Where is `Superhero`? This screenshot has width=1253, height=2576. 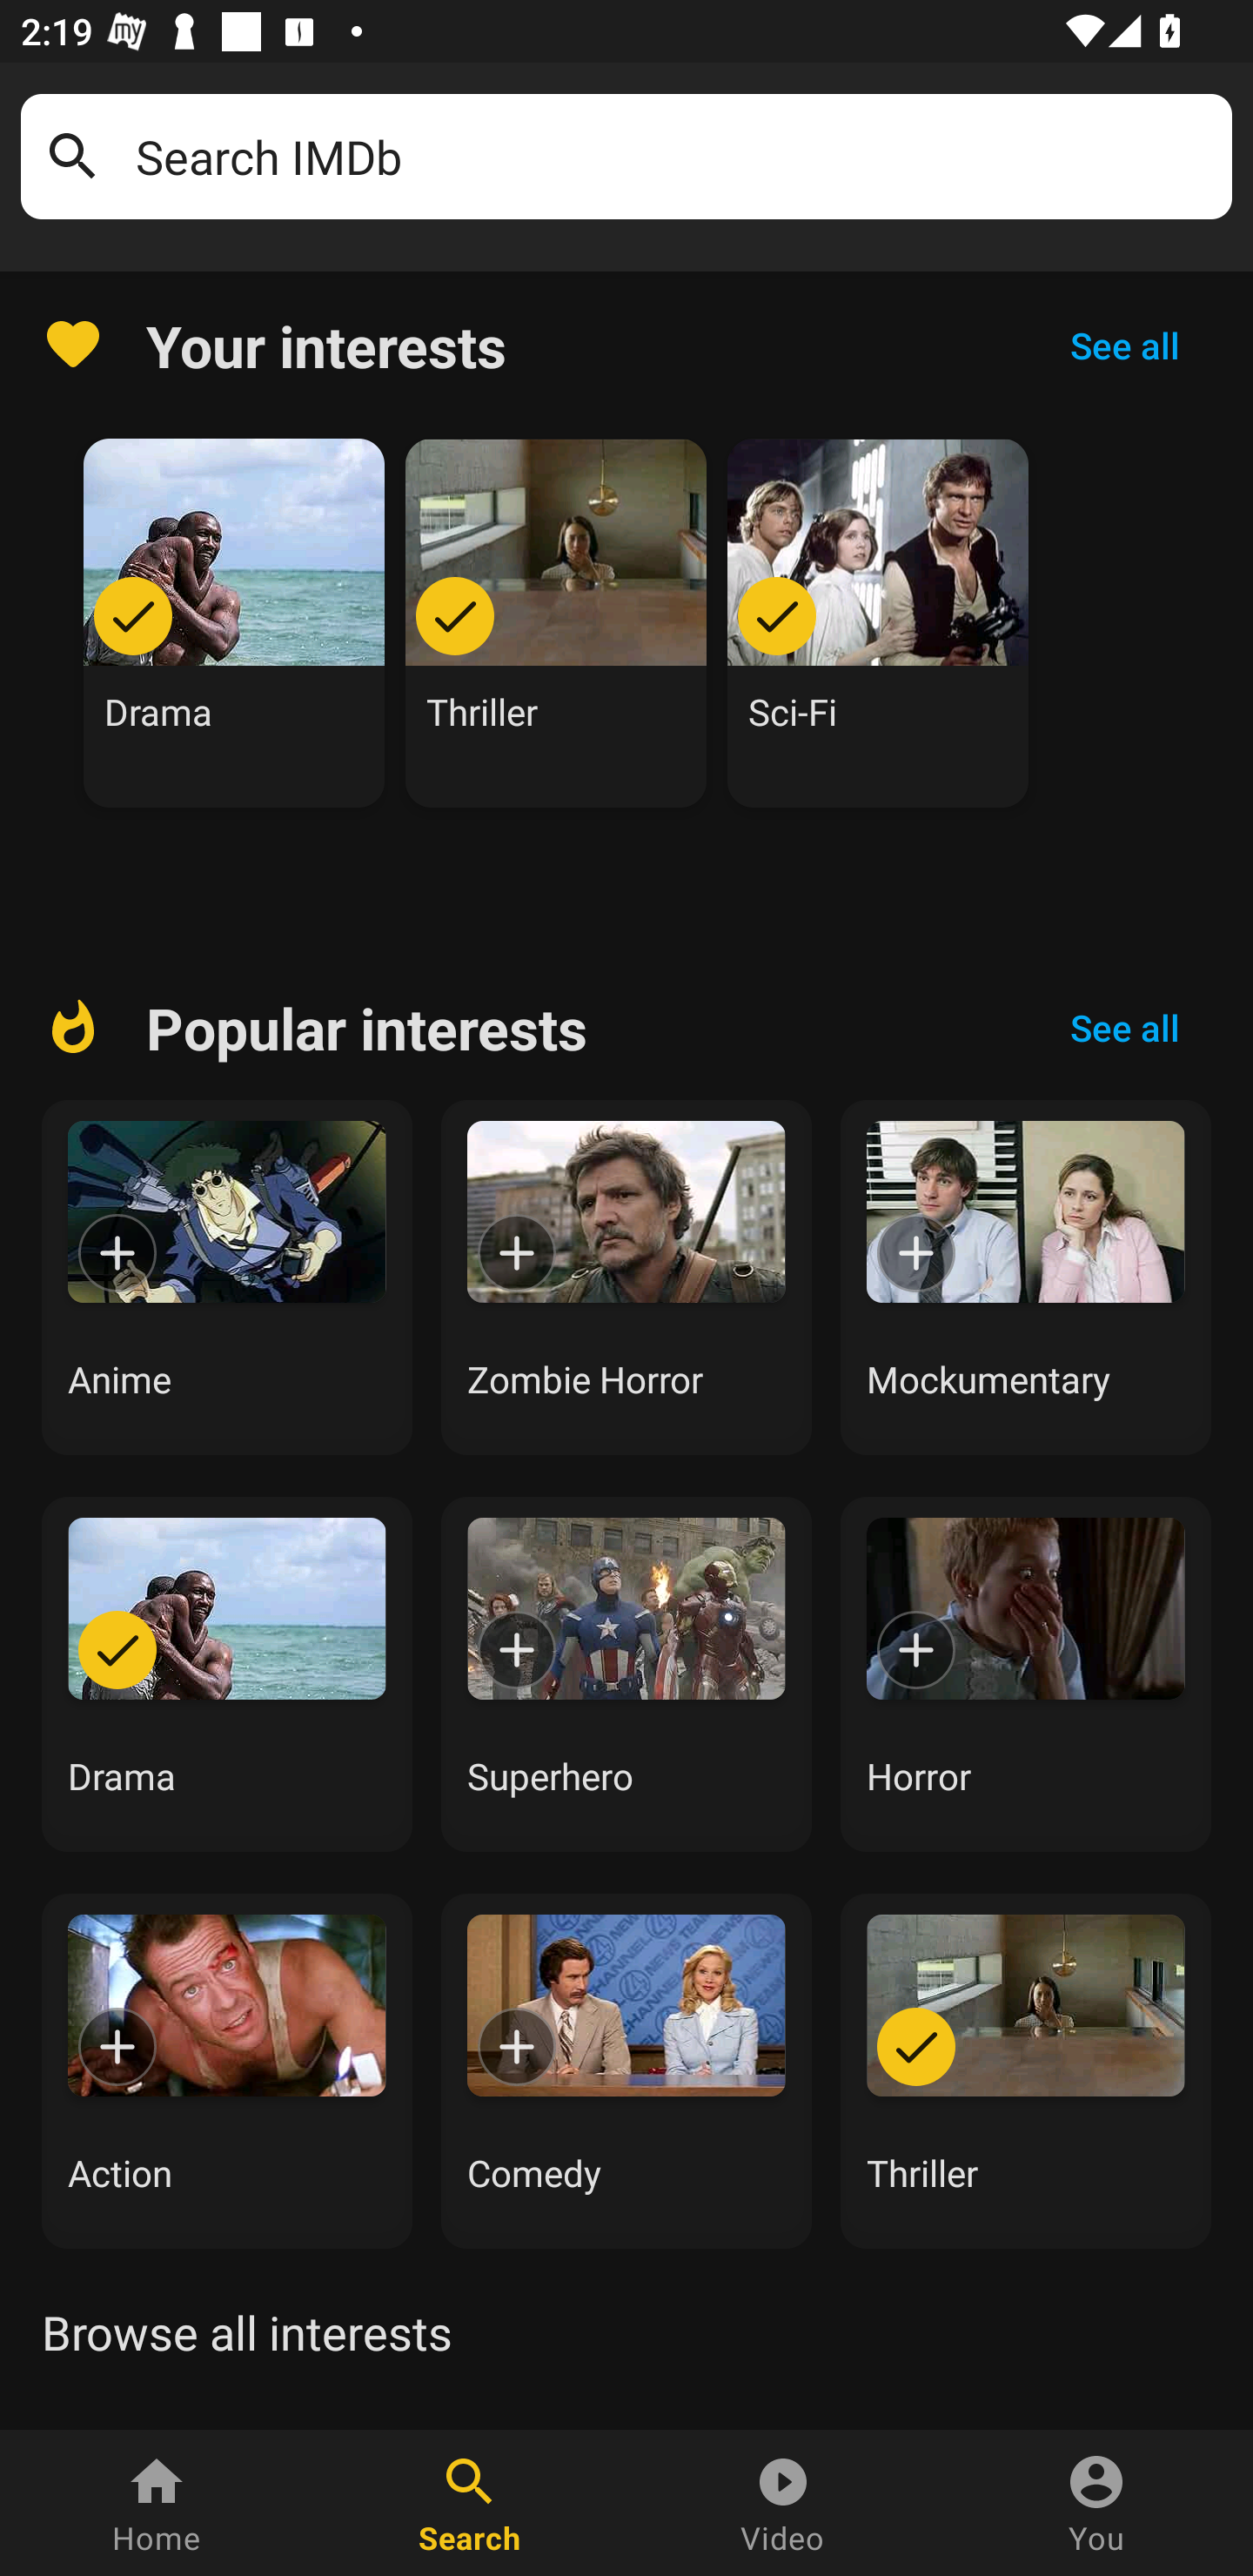
Superhero is located at coordinates (626, 1674).